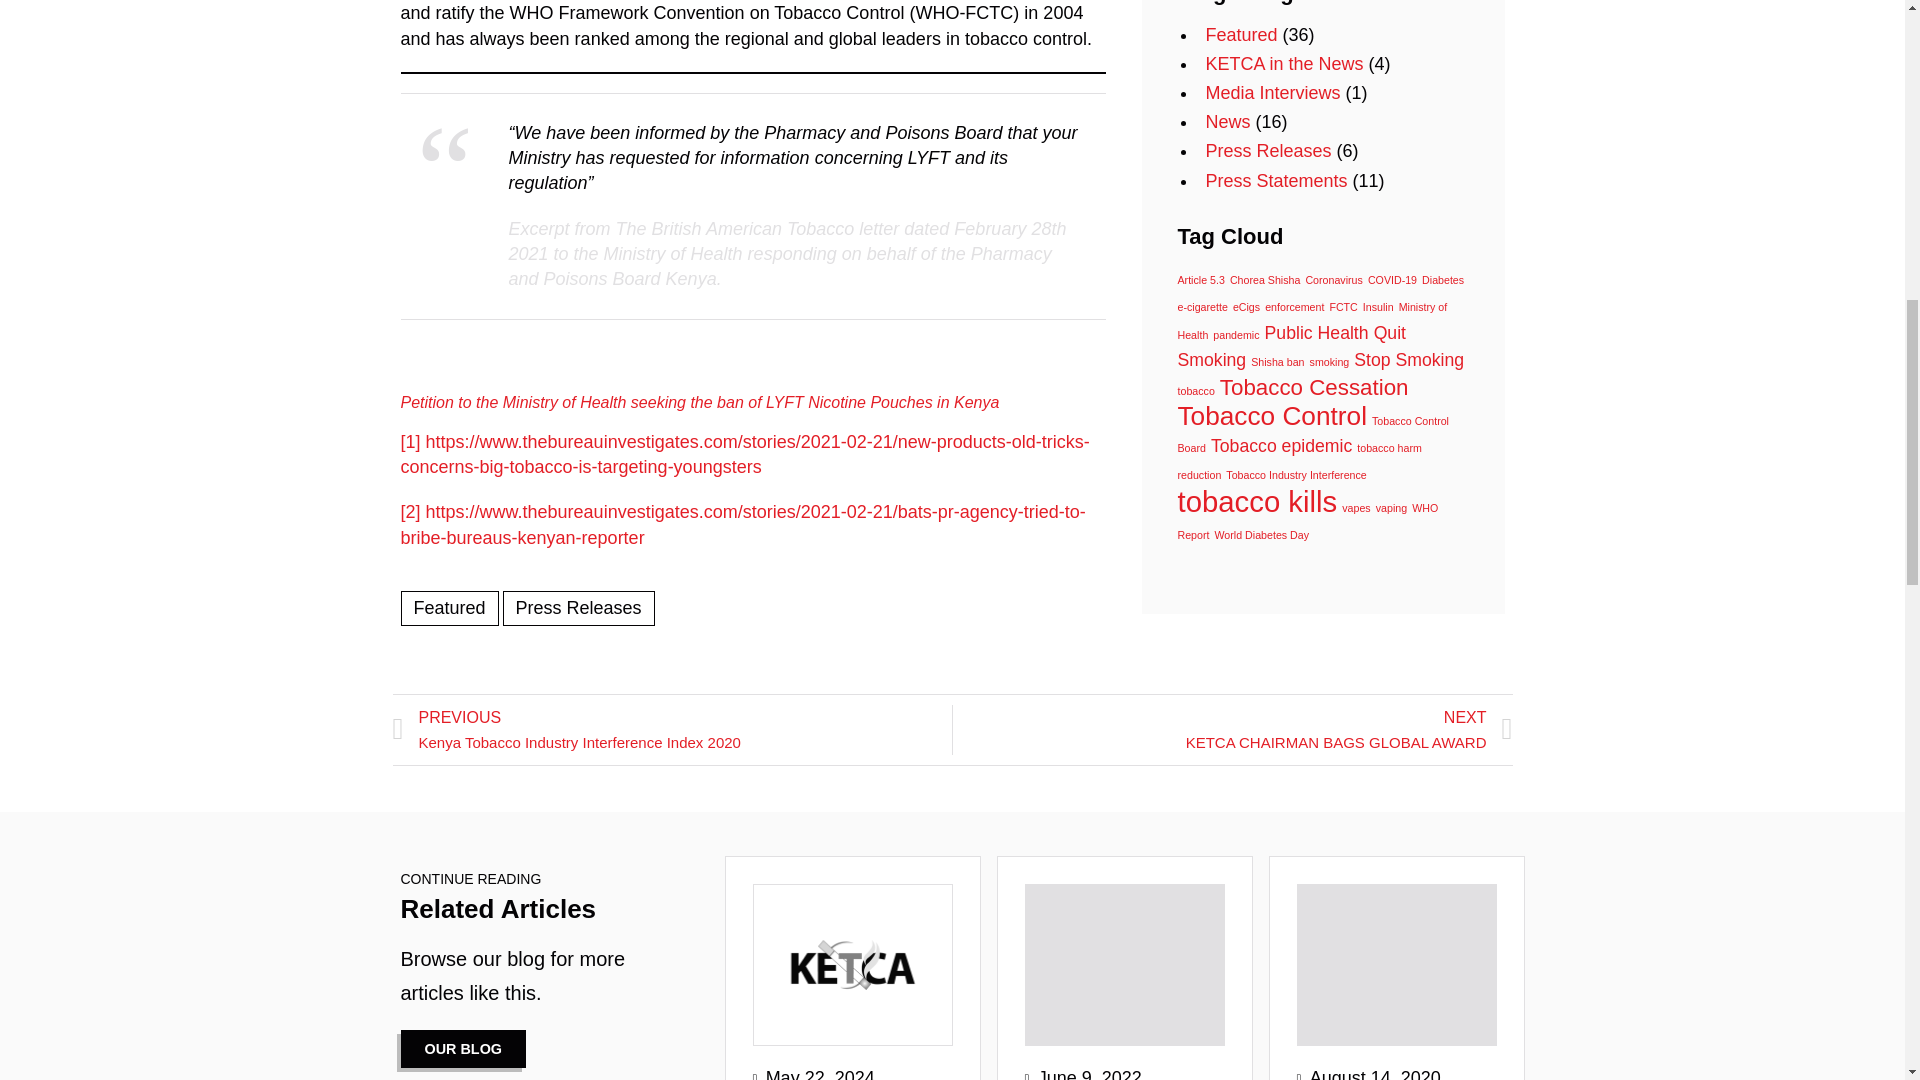 The width and height of the screenshot is (1920, 1080). What do you see at coordinates (1268, 150) in the screenshot?
I see `Press Releases` at bounding box center [1268, 150].